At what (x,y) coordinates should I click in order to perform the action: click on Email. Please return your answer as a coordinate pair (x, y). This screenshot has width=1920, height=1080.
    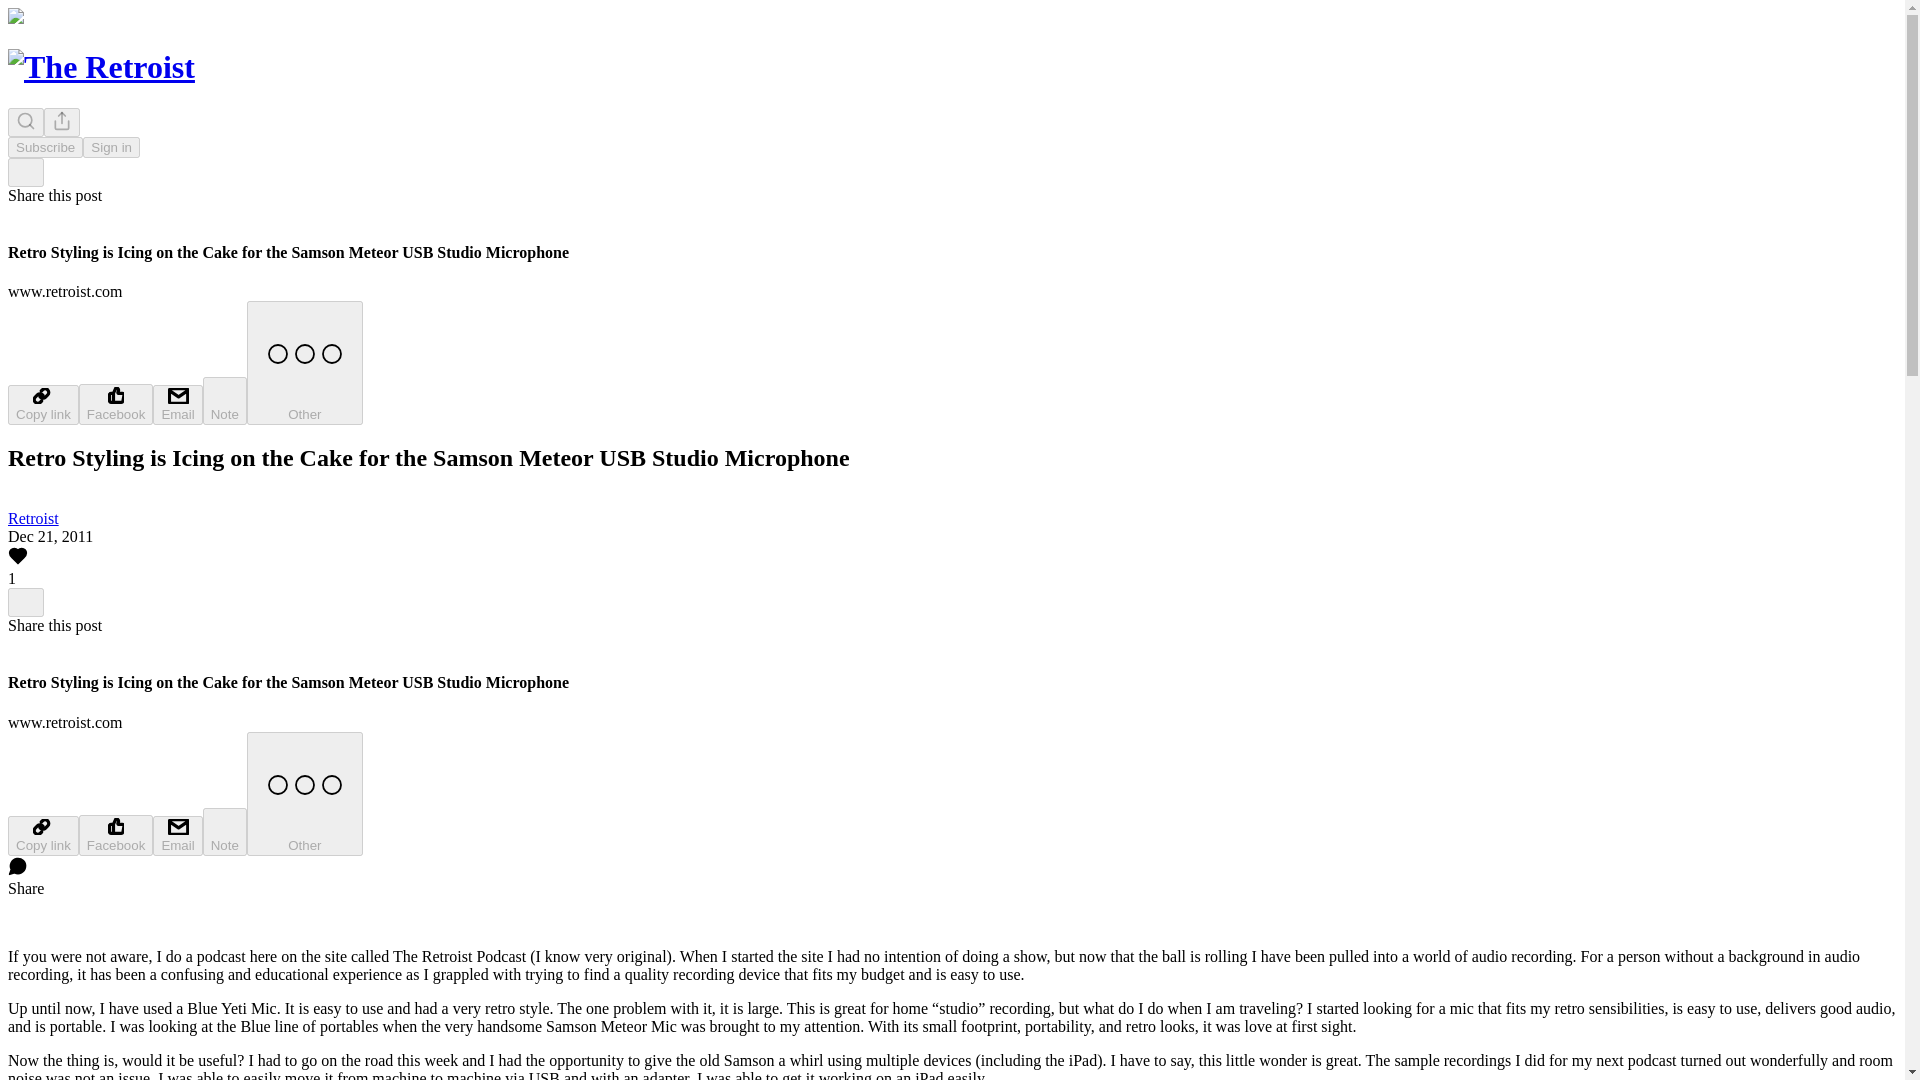
    Looking at the image, I should click on (177, 836).